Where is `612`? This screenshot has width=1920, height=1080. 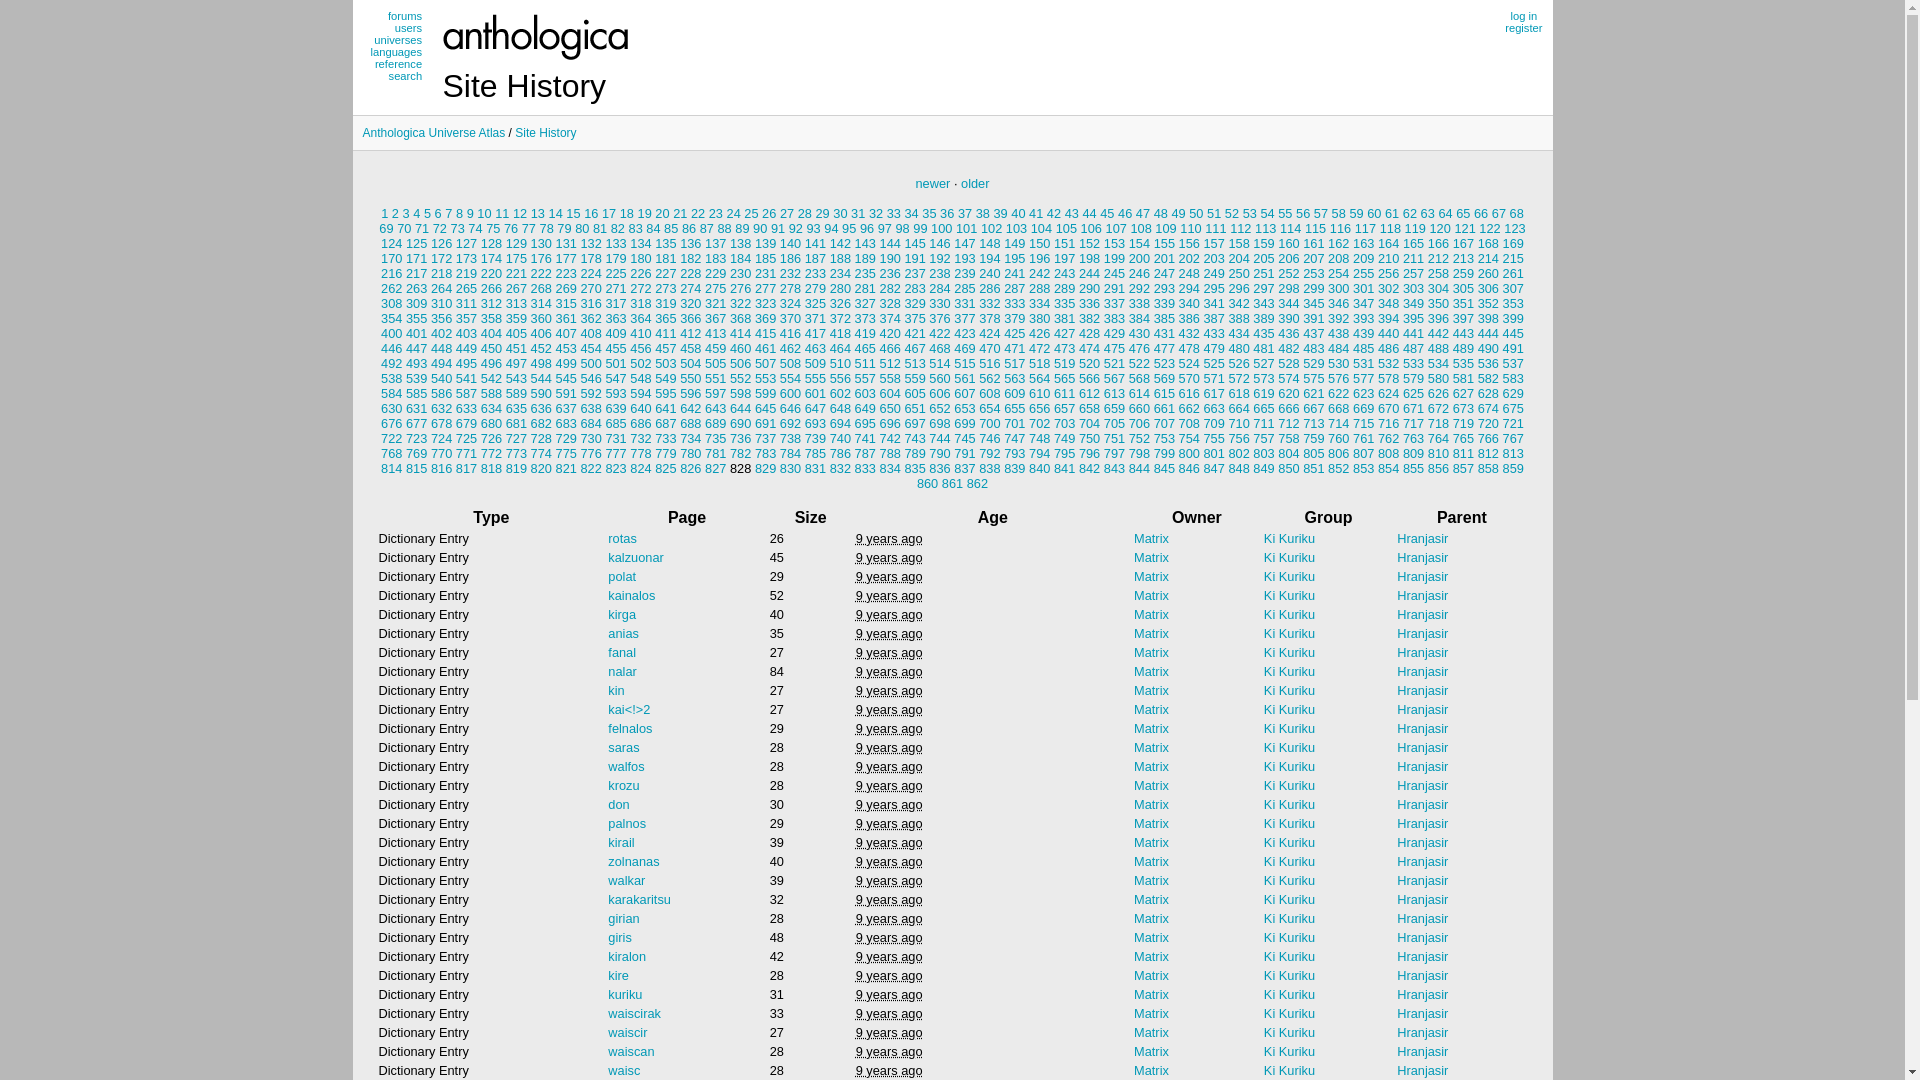 612 is located at coordinates (1090, 394).